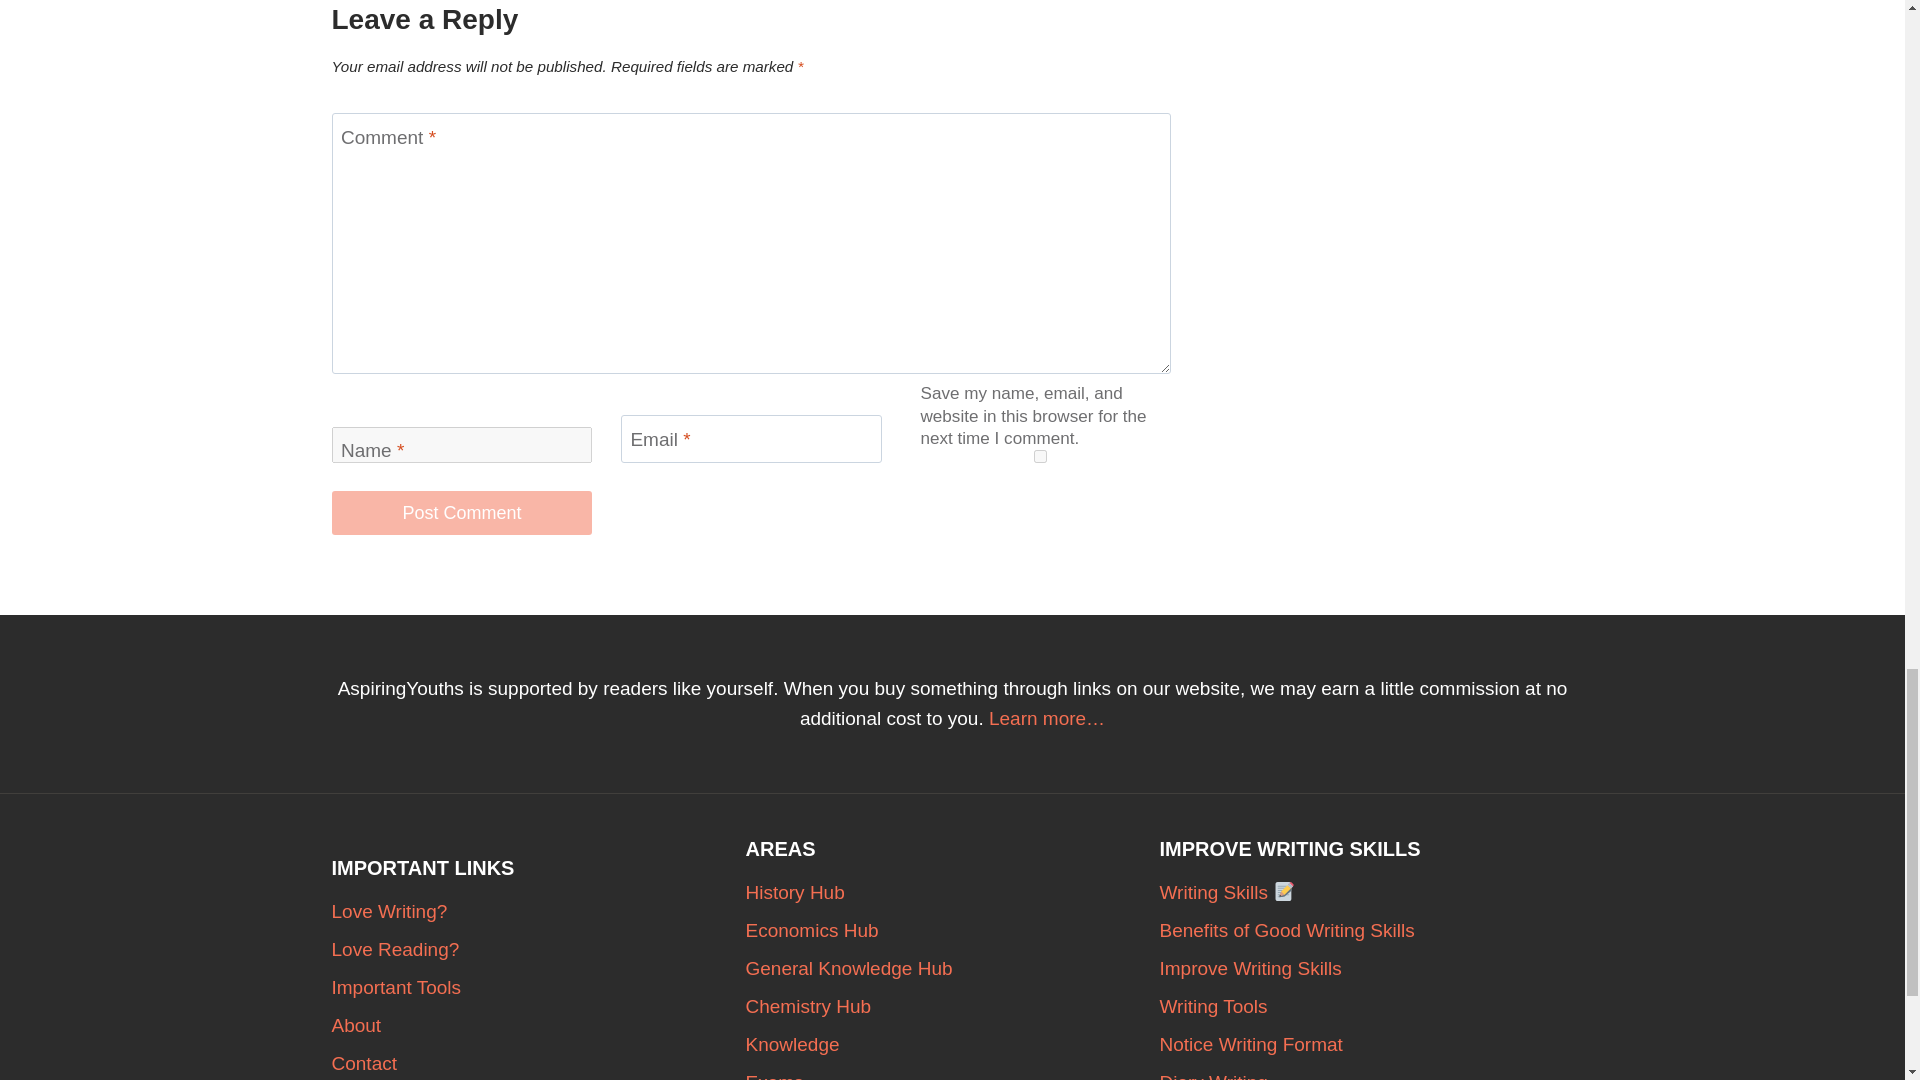  What do you see at coordinates (952, 969) in the screenshot?
I see `General Knowledge Hub` at bounding box center [952, 969].